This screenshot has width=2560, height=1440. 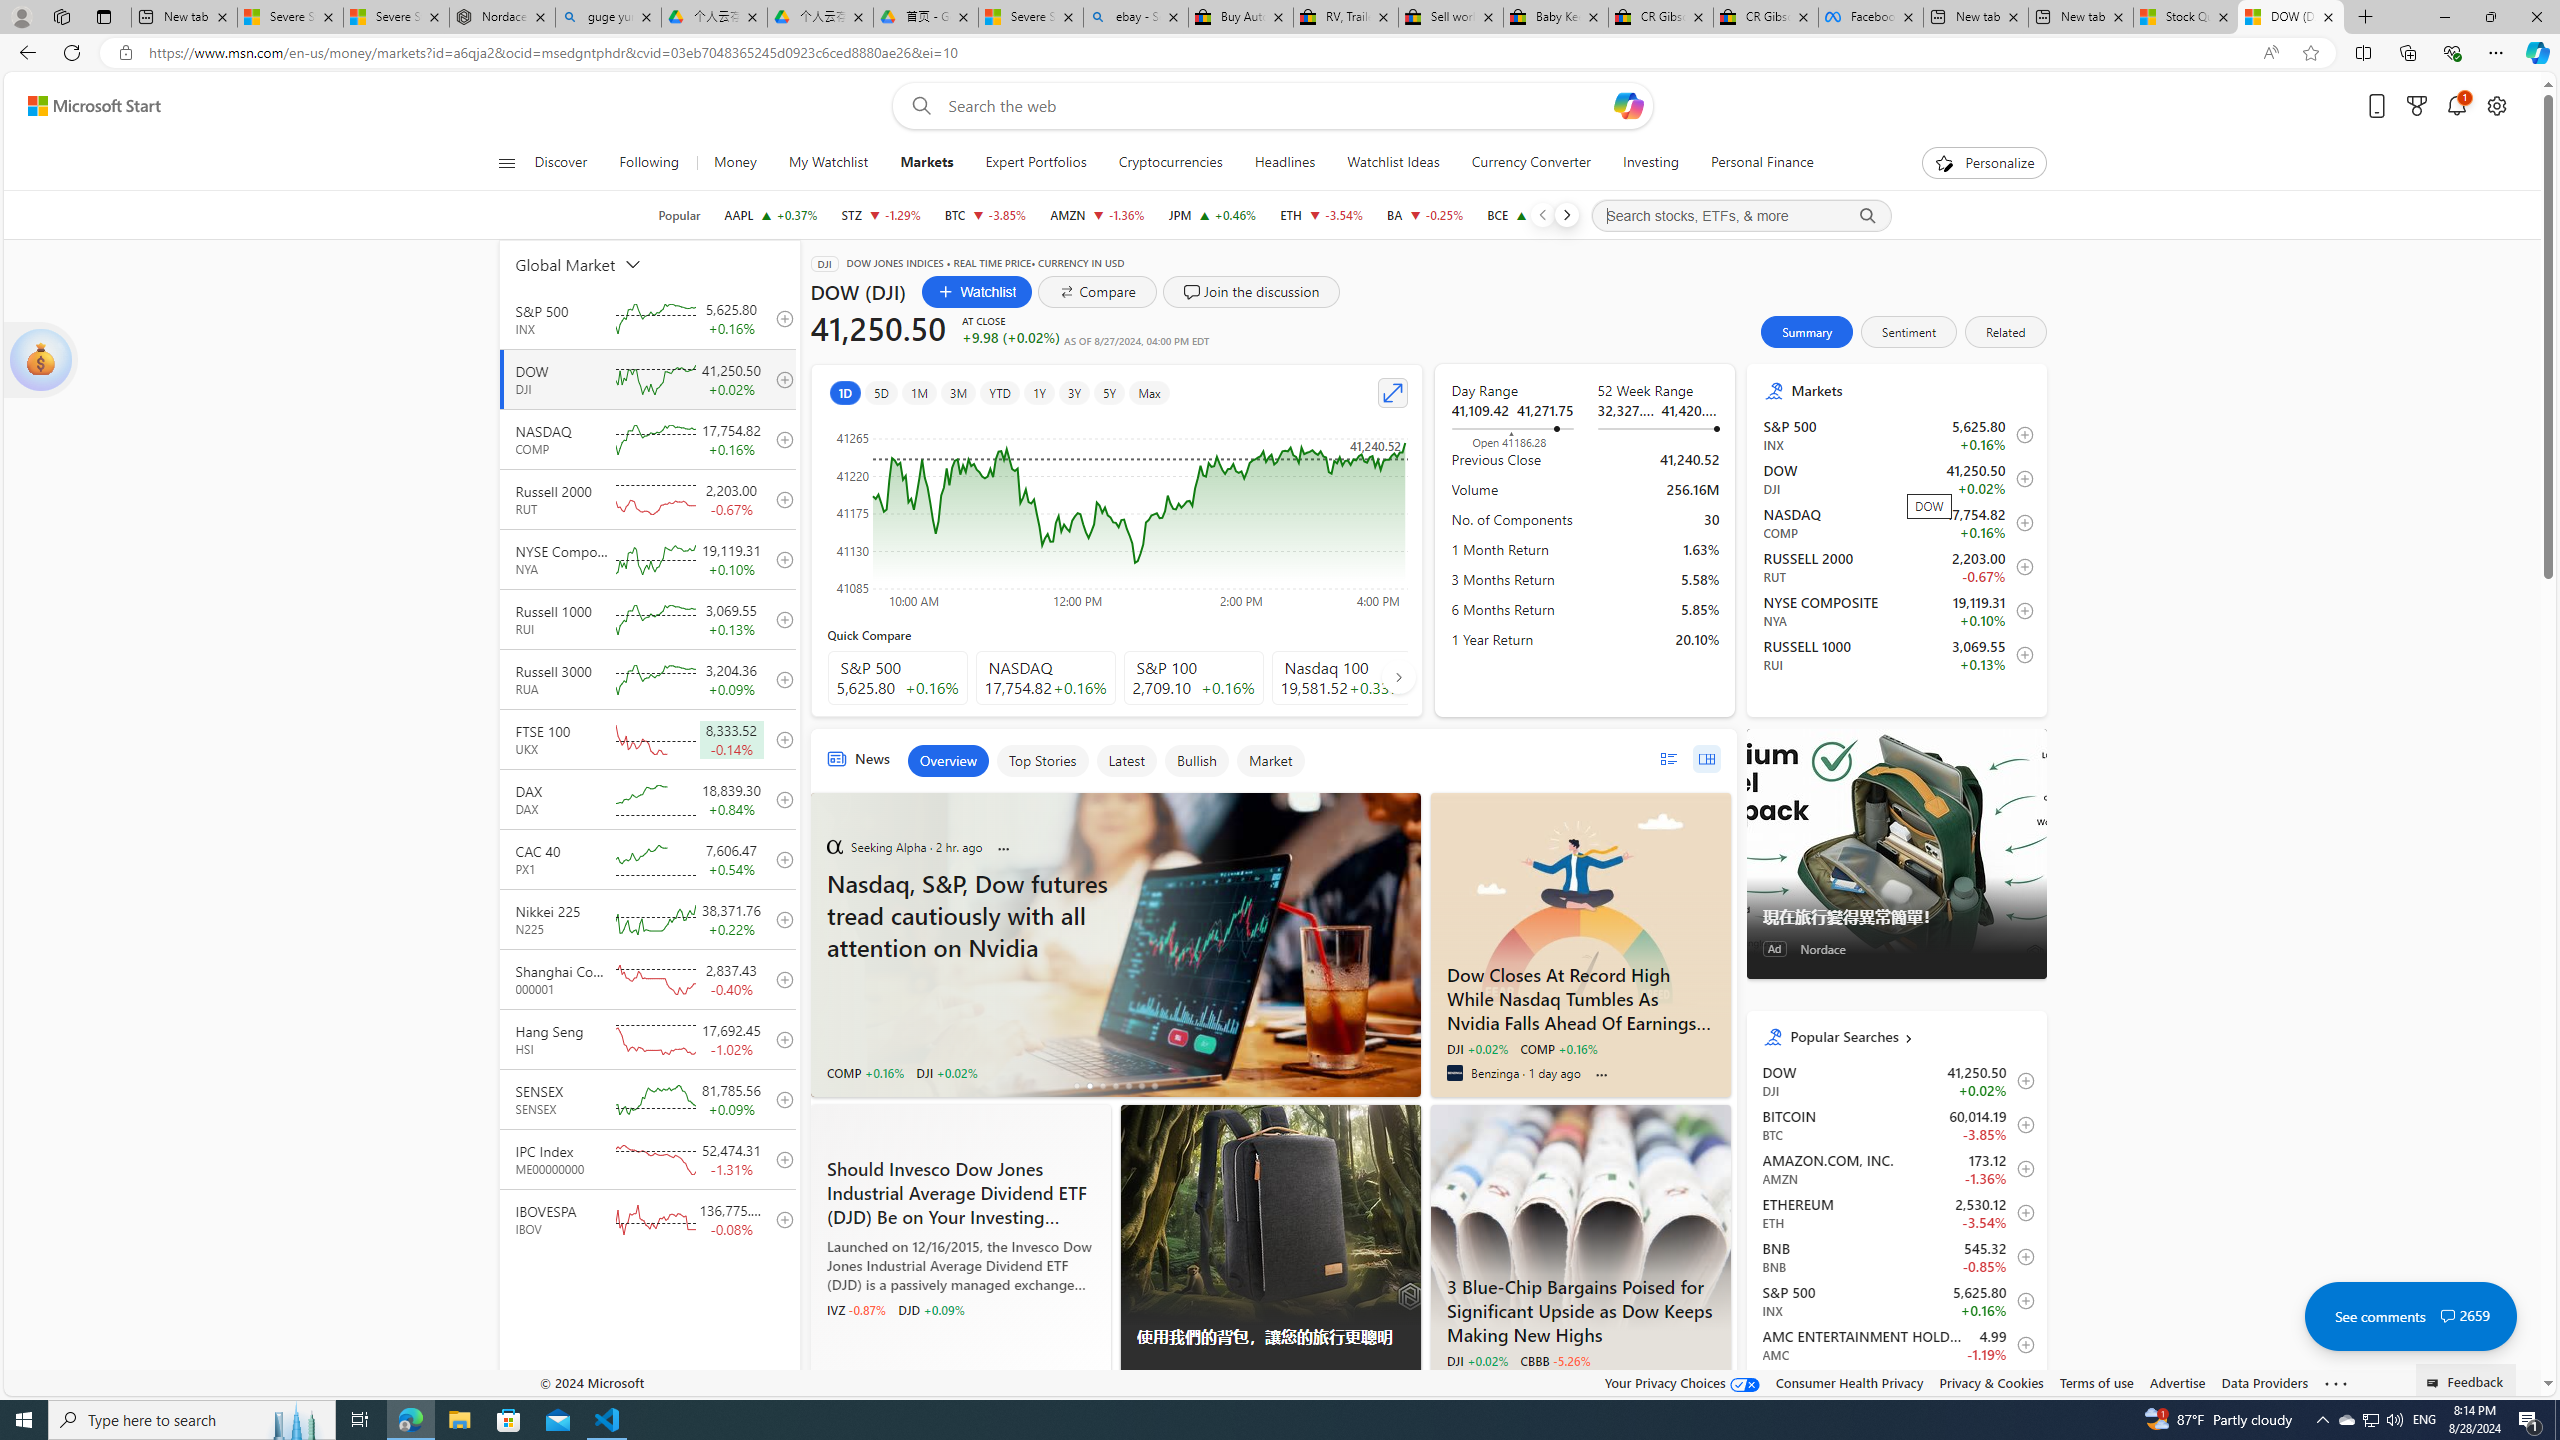 What do you see at coordinates (1740, 216) in the screenshot?
I see `Search stocks, ETFs, & more` at bounding box center [1740, 216].